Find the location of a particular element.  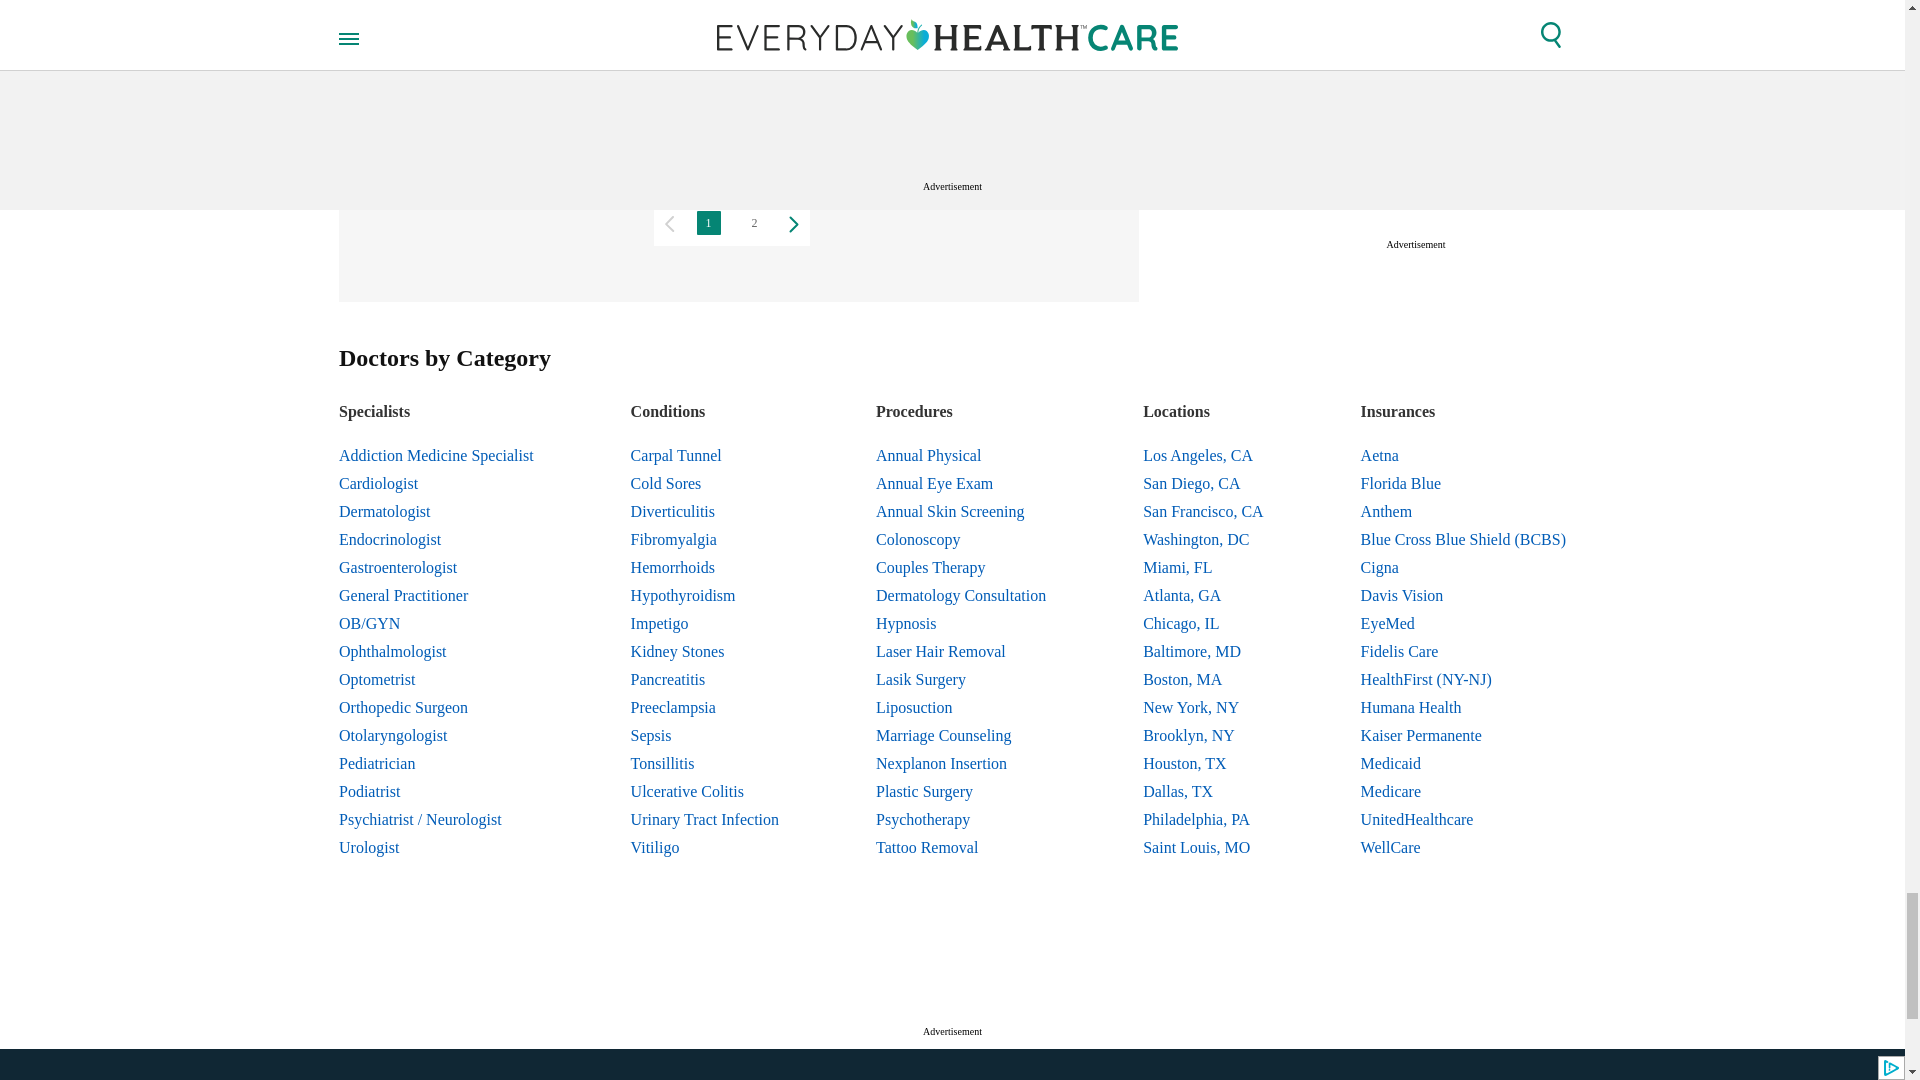

Fibromyalgia is located at coordinates (705, 540).